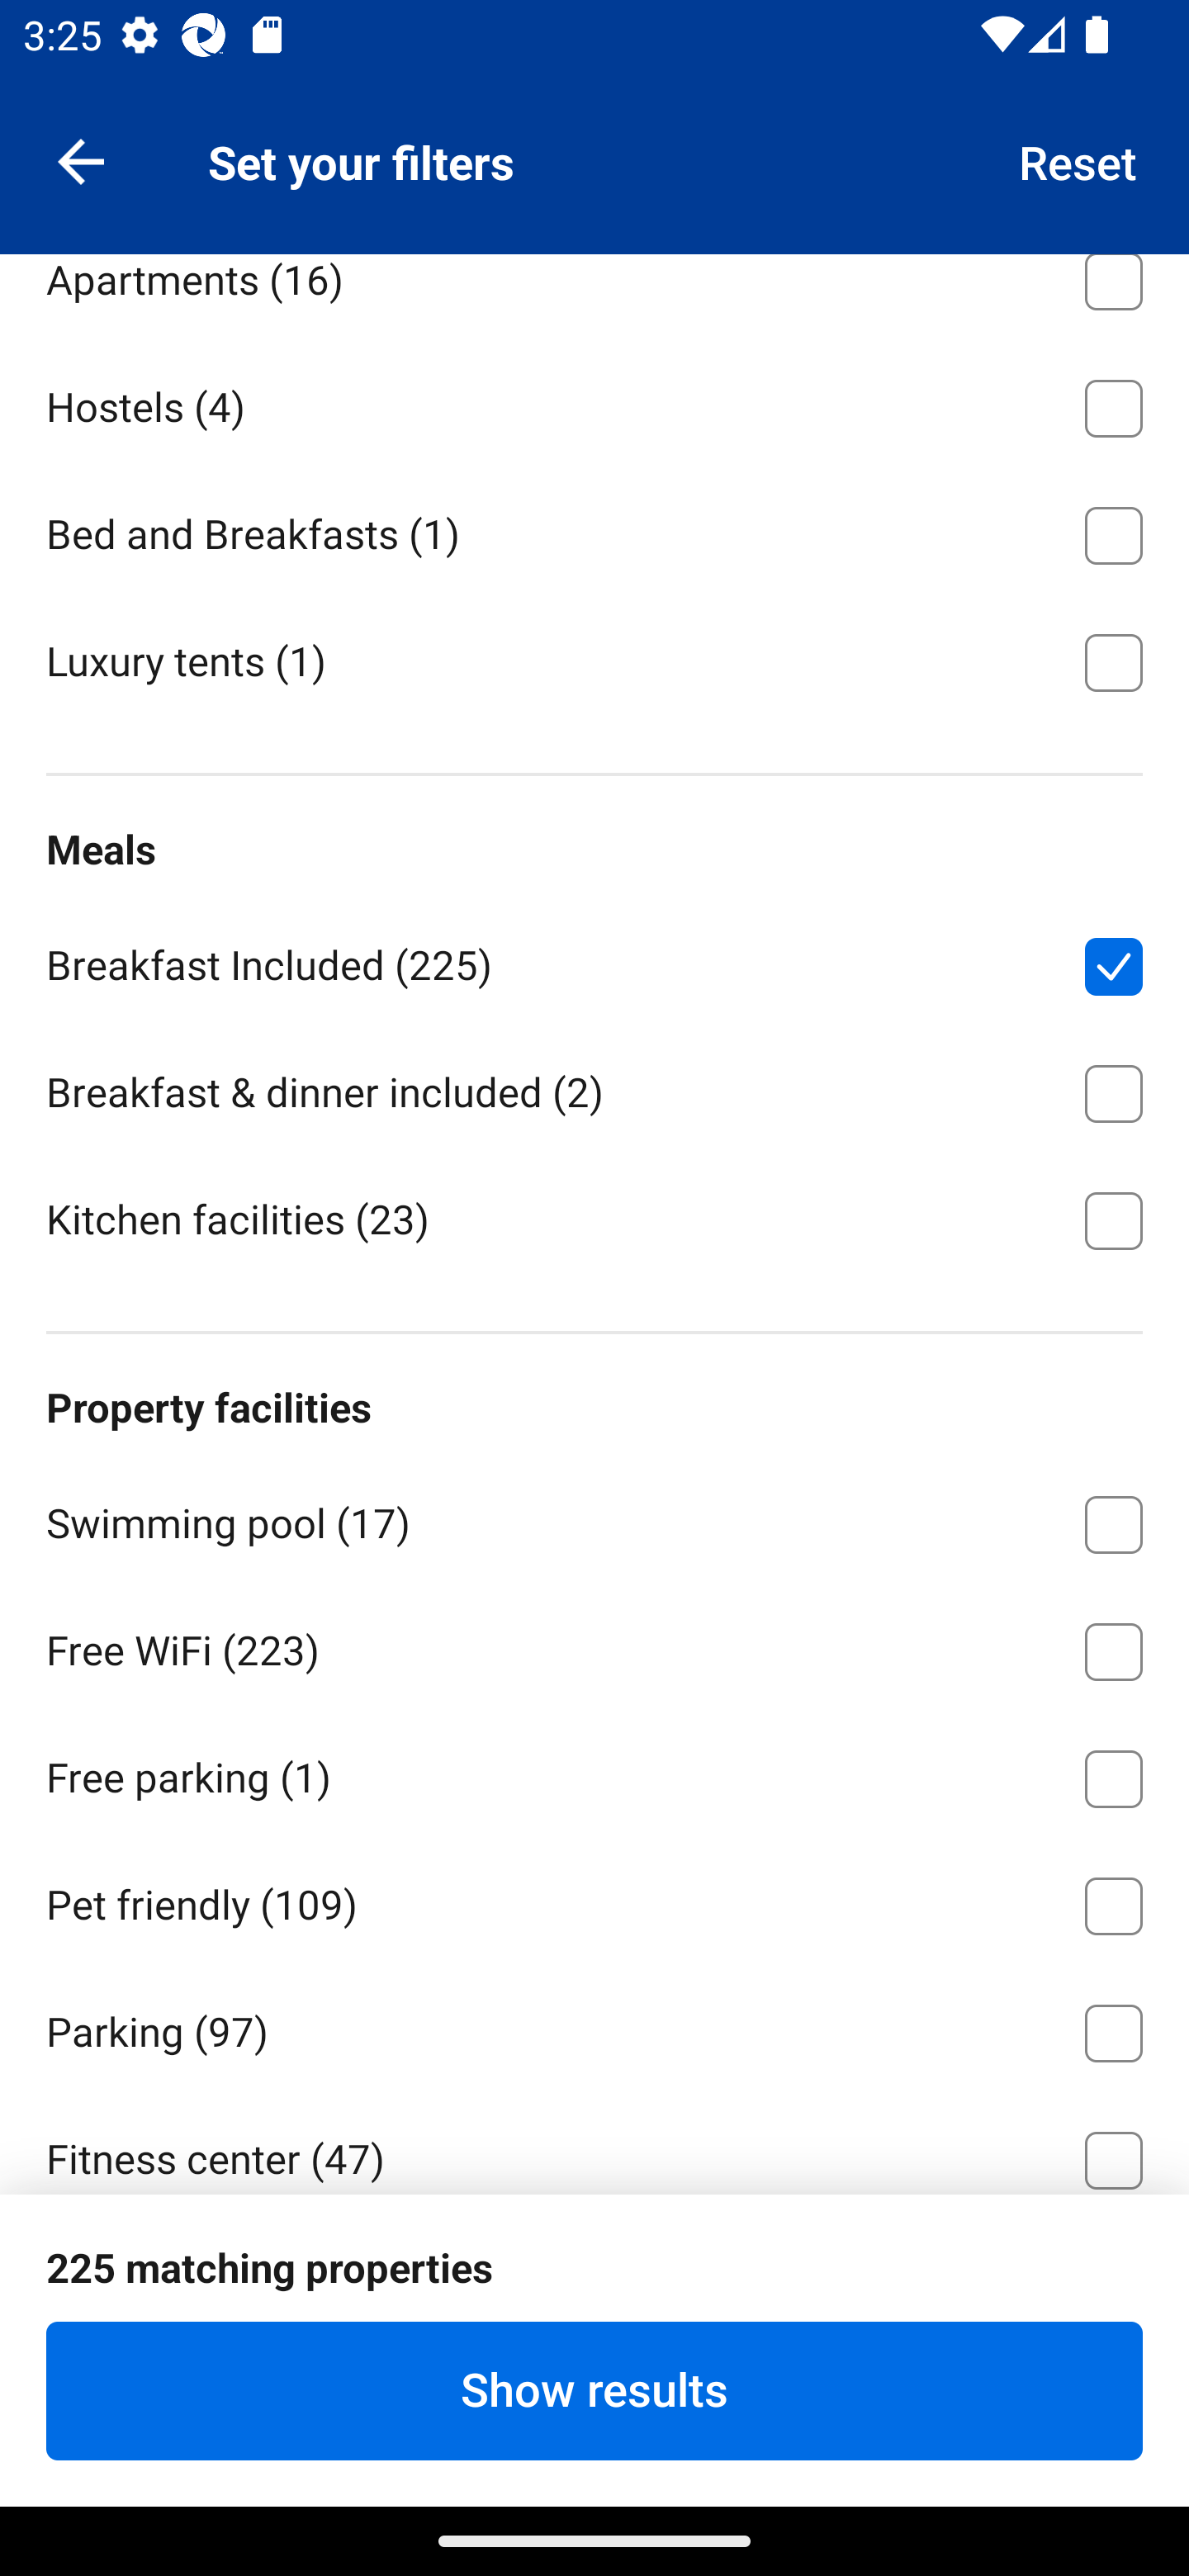  What do you see at coordinates (594, 297) in the screenshot?
I see `Apartments ⁦(16)` at bounding box center [594, 297].